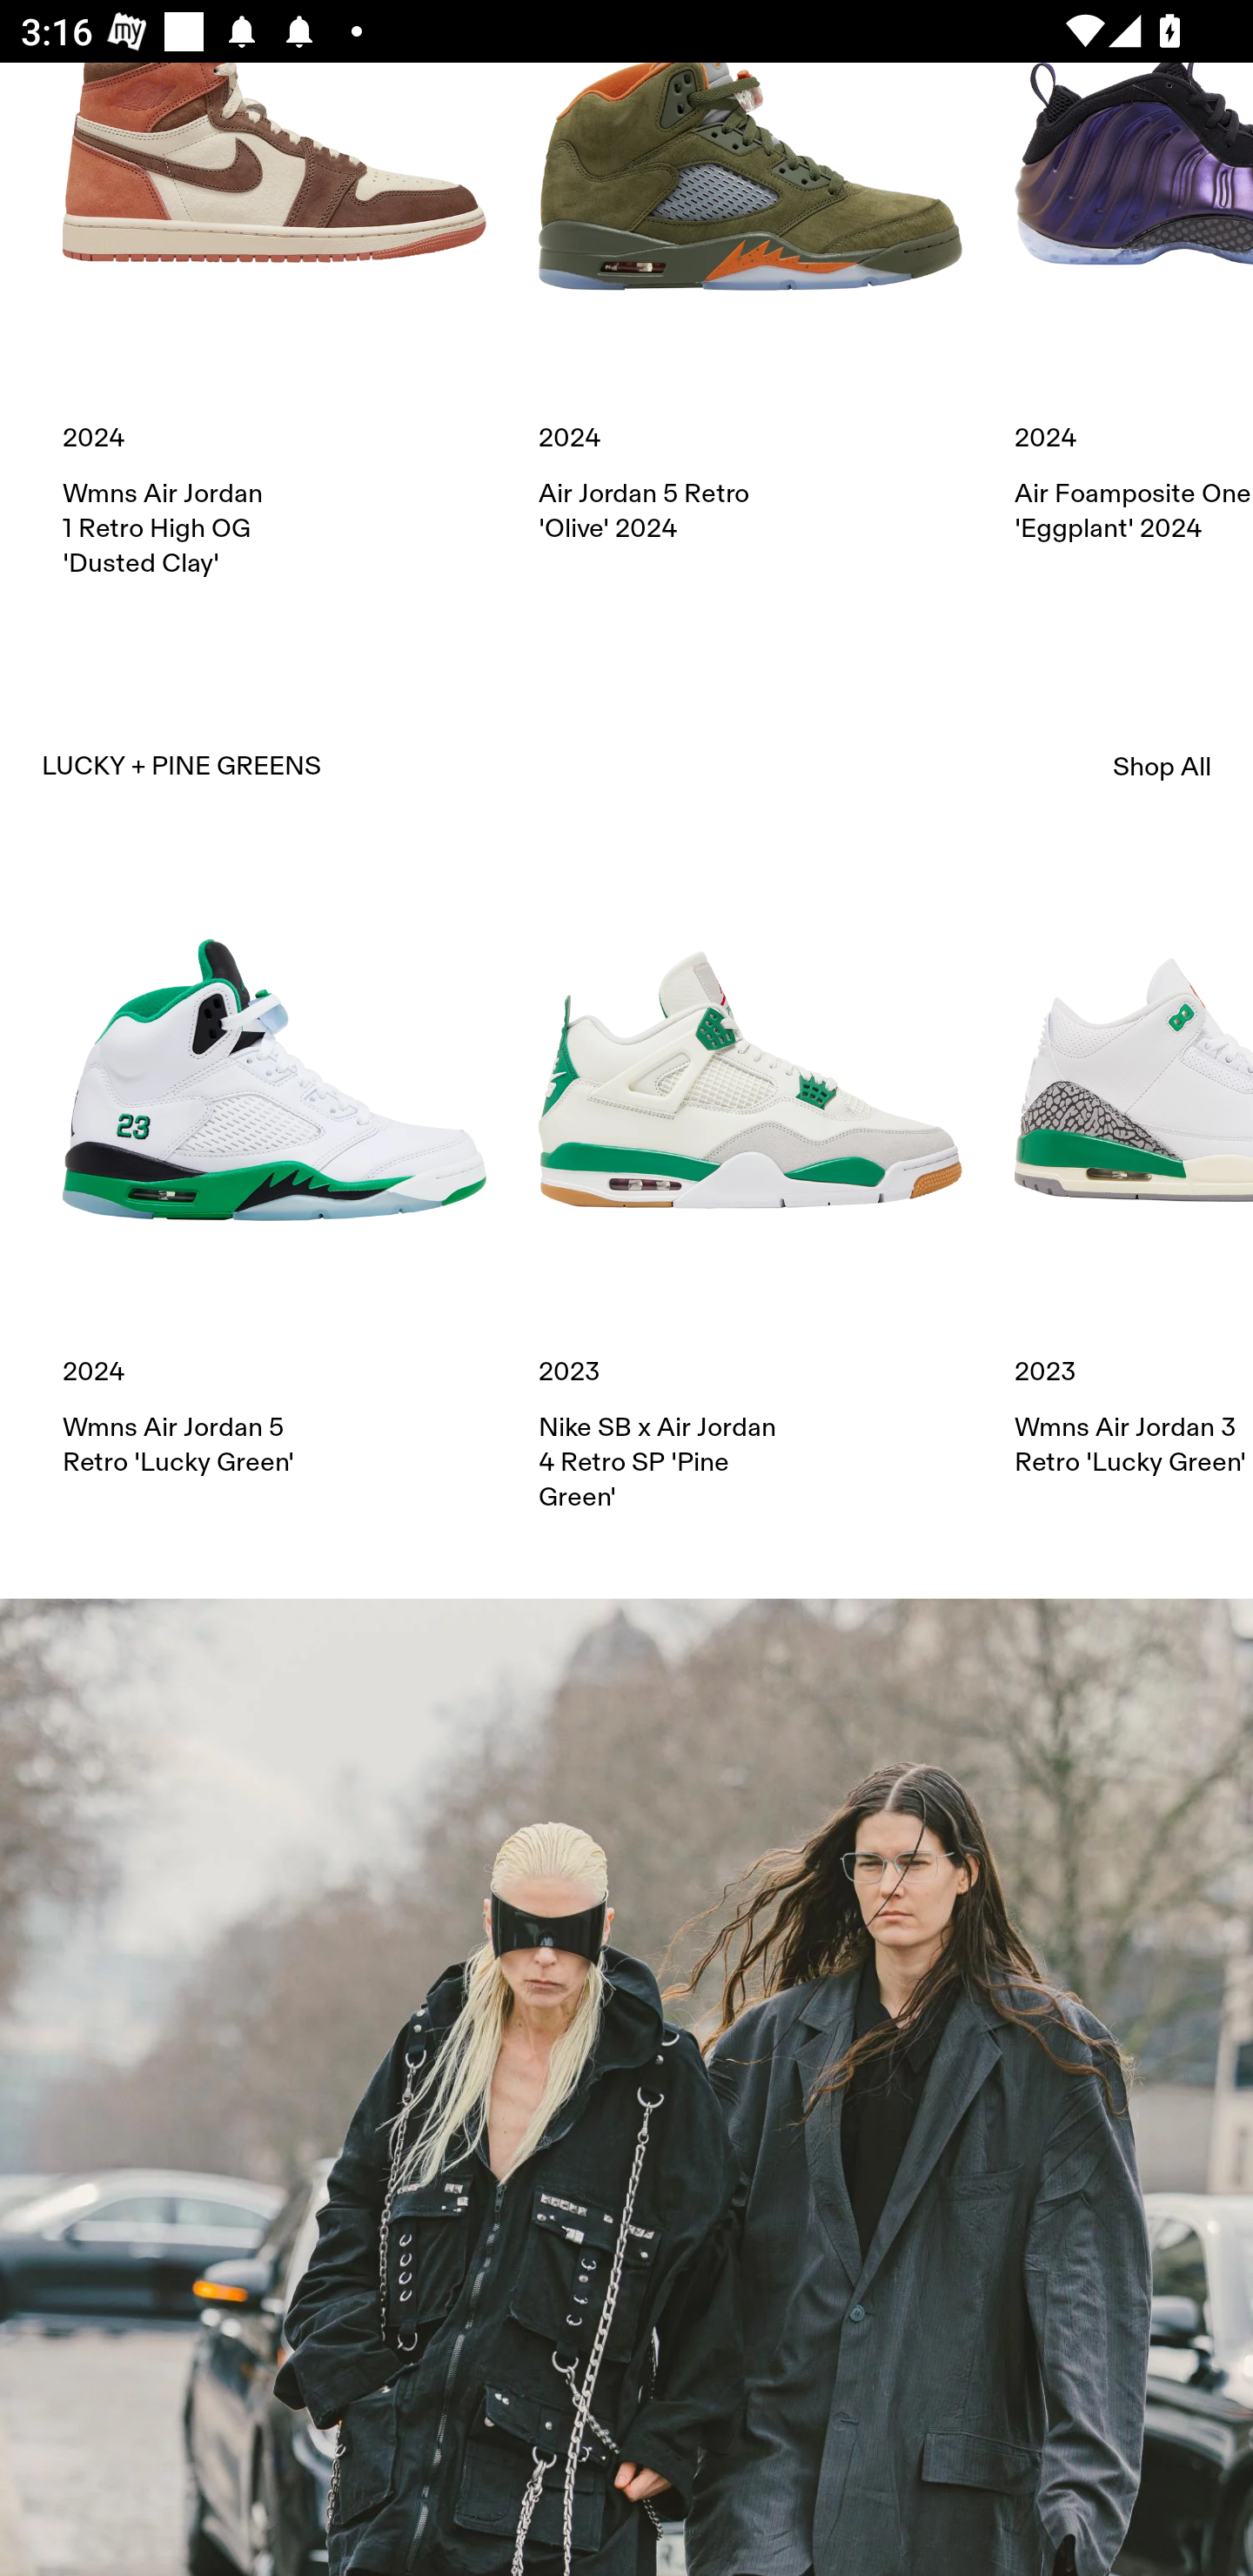 Image resolution: width=1253 pixels, height=2576 pixels. Describe the element at coordinates (1163, 766) in the screenshot. I see `Shop All` at that location.